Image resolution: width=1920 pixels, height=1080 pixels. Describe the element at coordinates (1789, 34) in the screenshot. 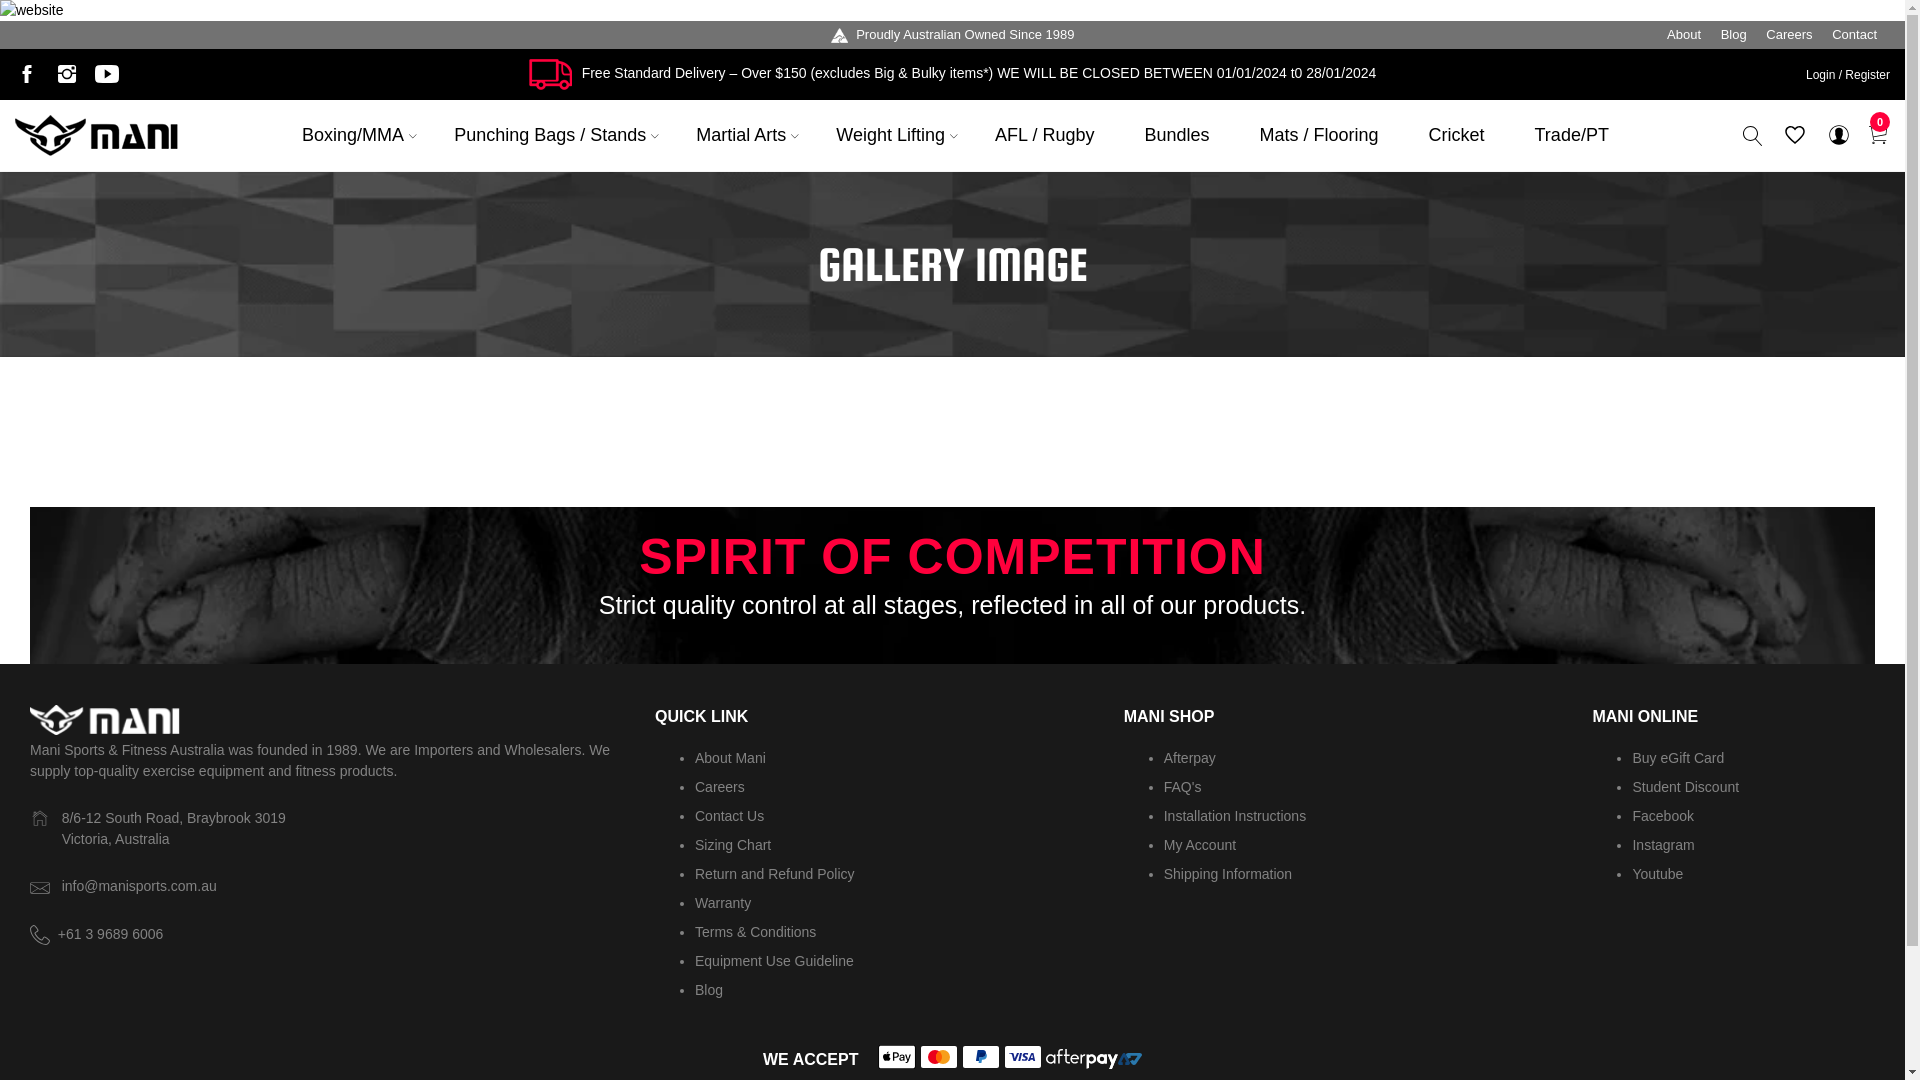

I see `Careers` at that location.